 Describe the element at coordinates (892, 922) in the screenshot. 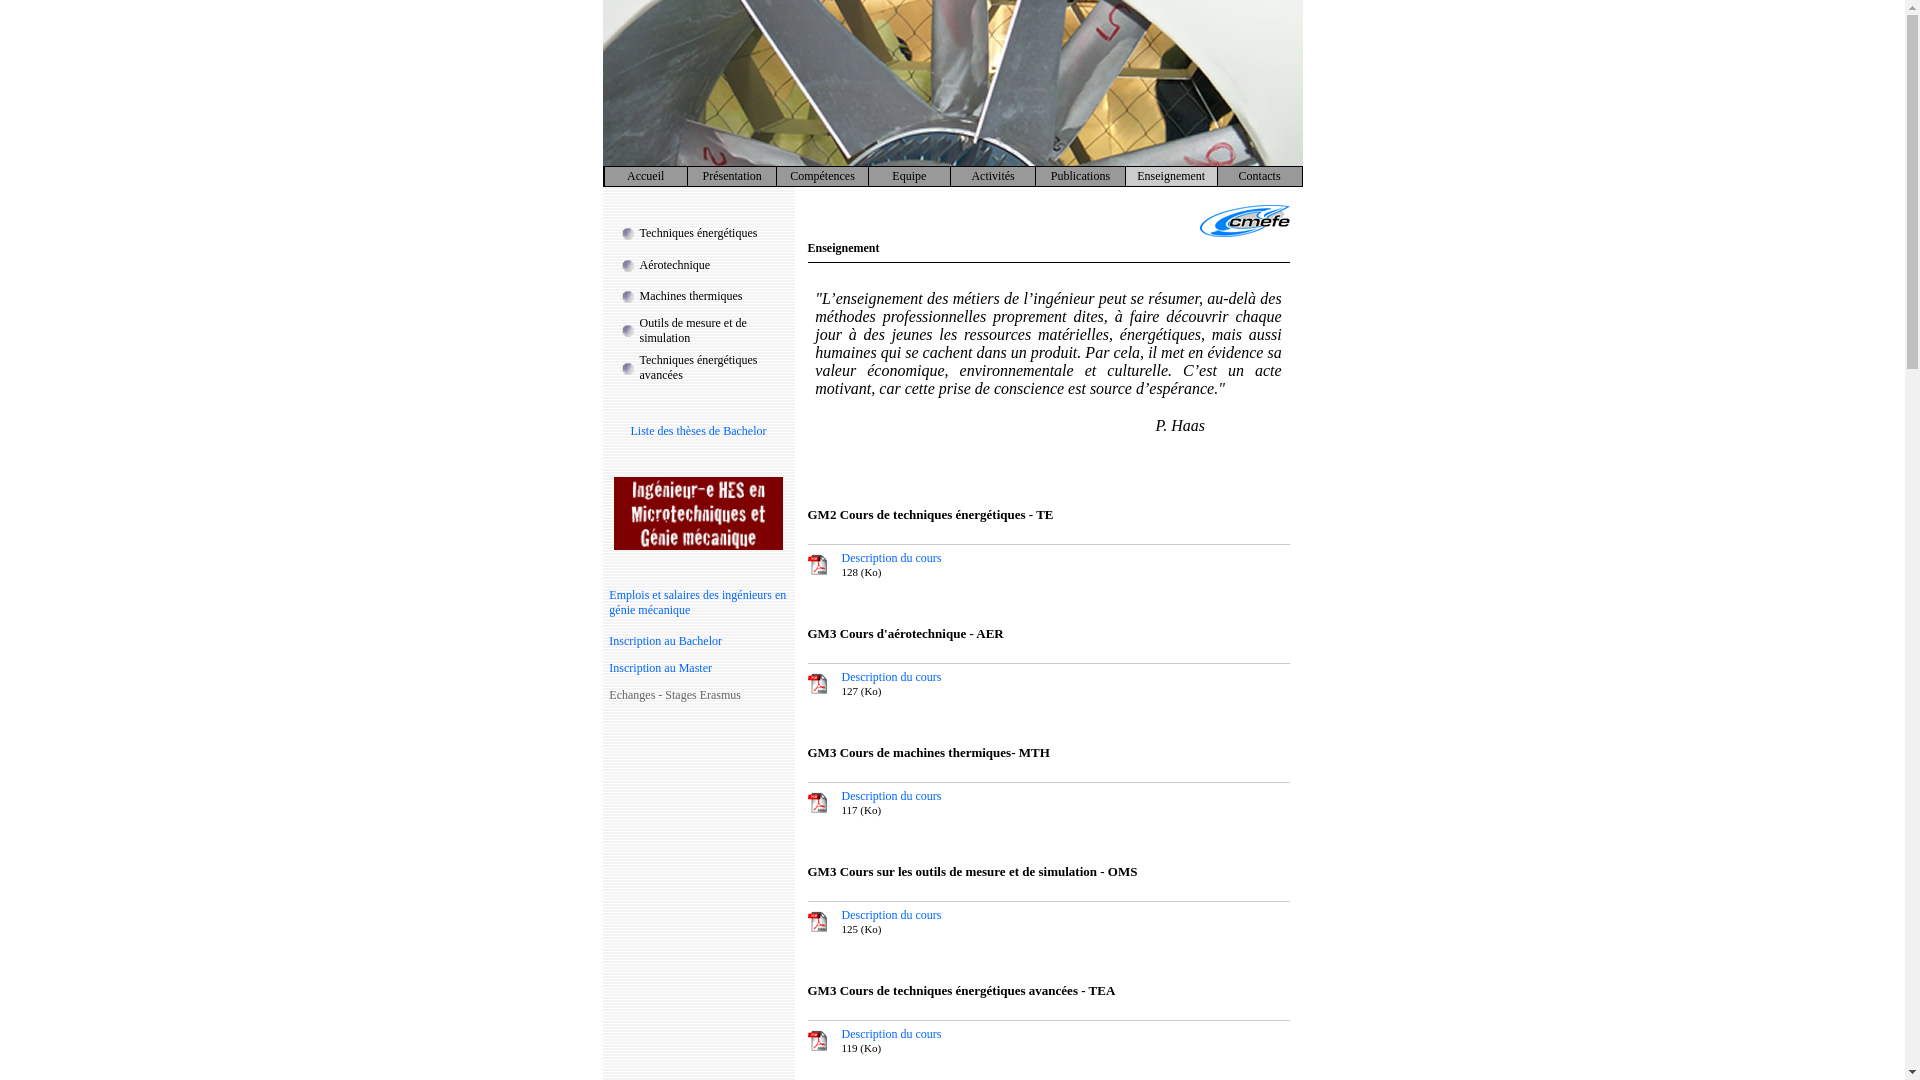

I see `Description du cours
125 (Ko)` at that location.